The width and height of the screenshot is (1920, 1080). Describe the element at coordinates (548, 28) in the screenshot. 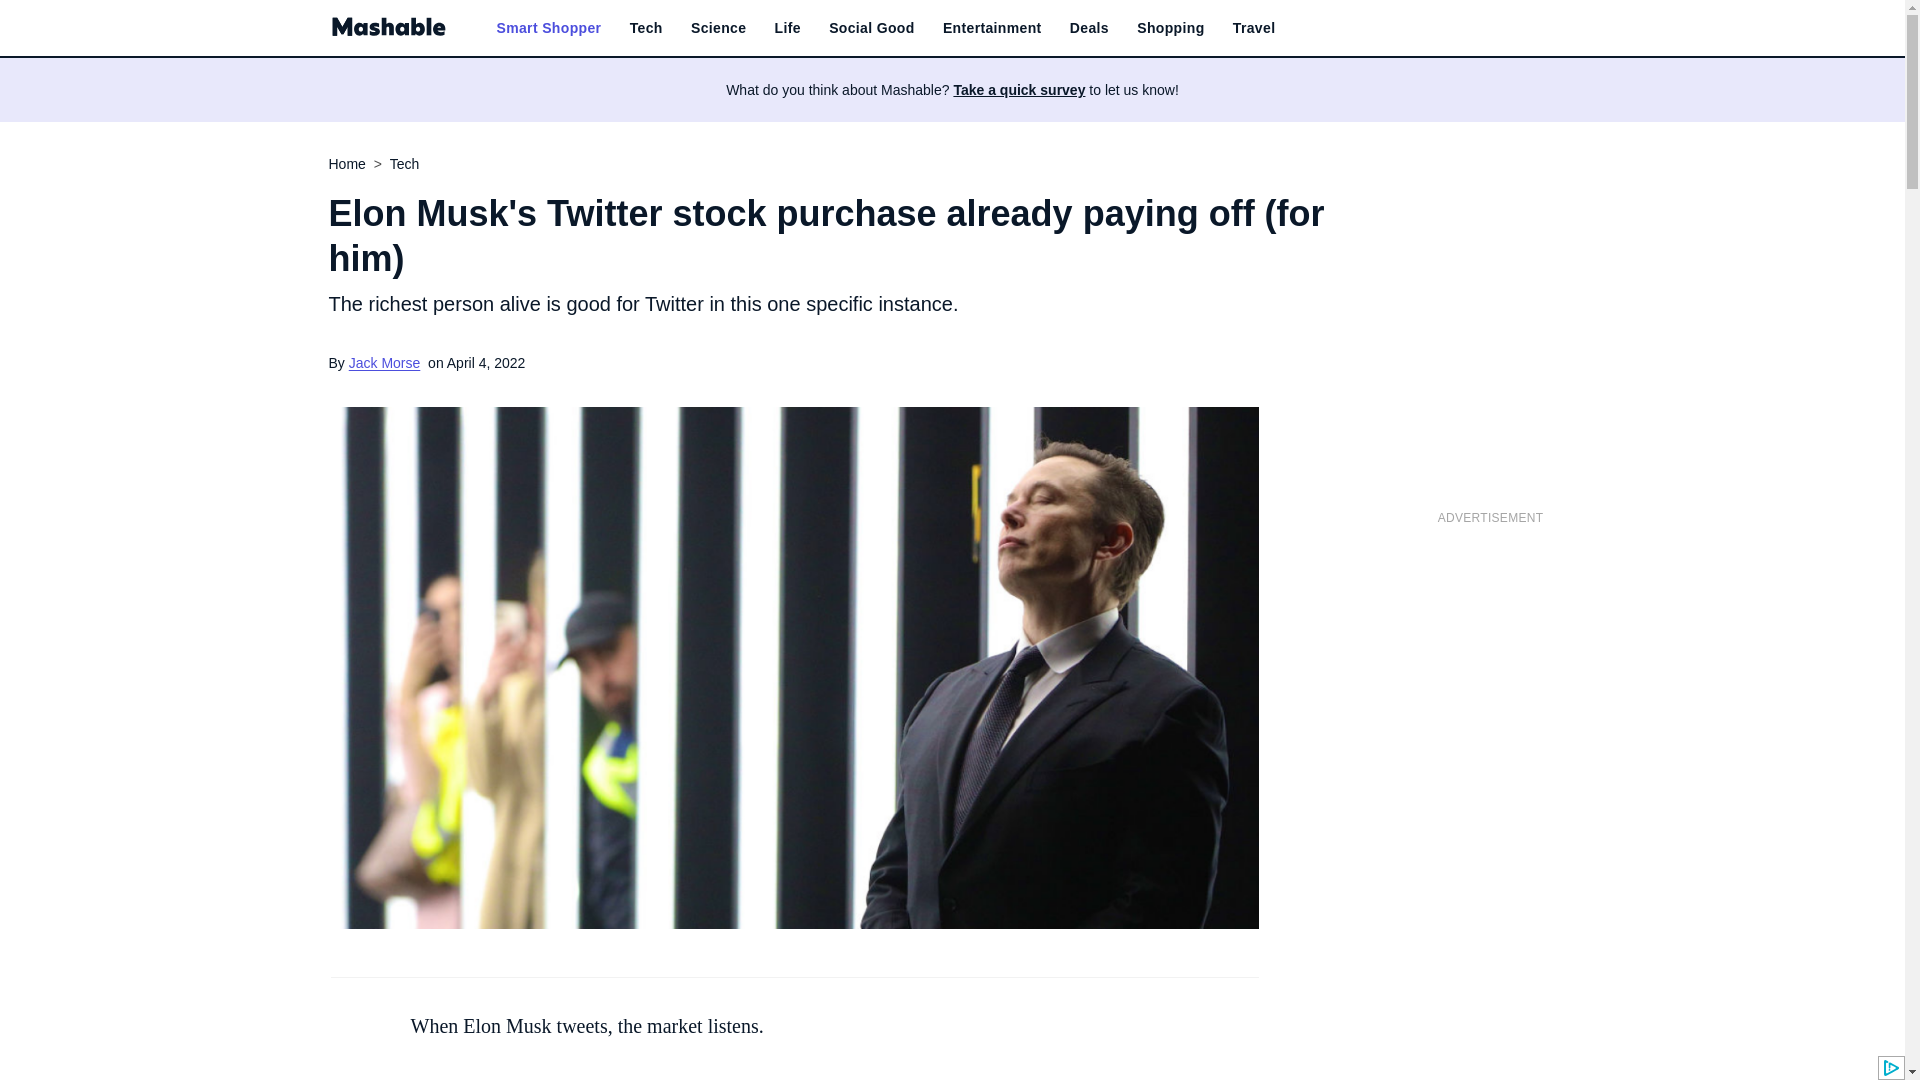

I see `Smart Shopper` at that location.